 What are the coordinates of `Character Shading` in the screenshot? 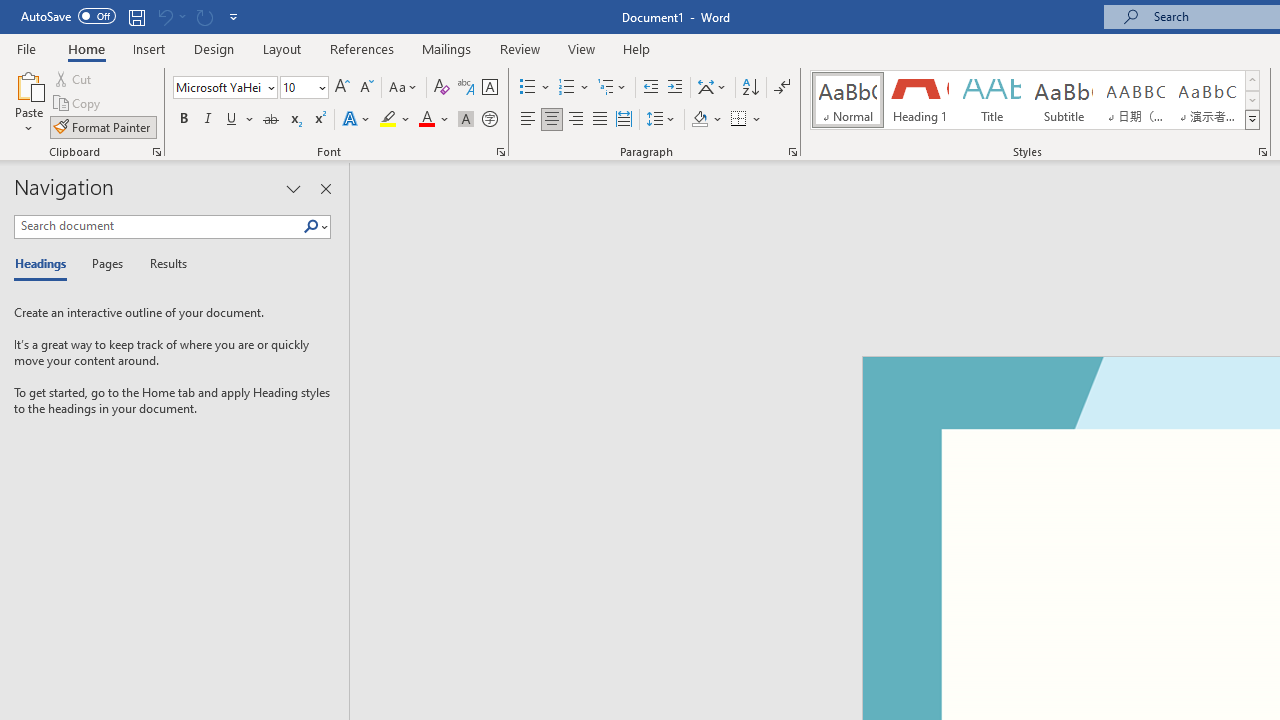 It's located at (466, 120).